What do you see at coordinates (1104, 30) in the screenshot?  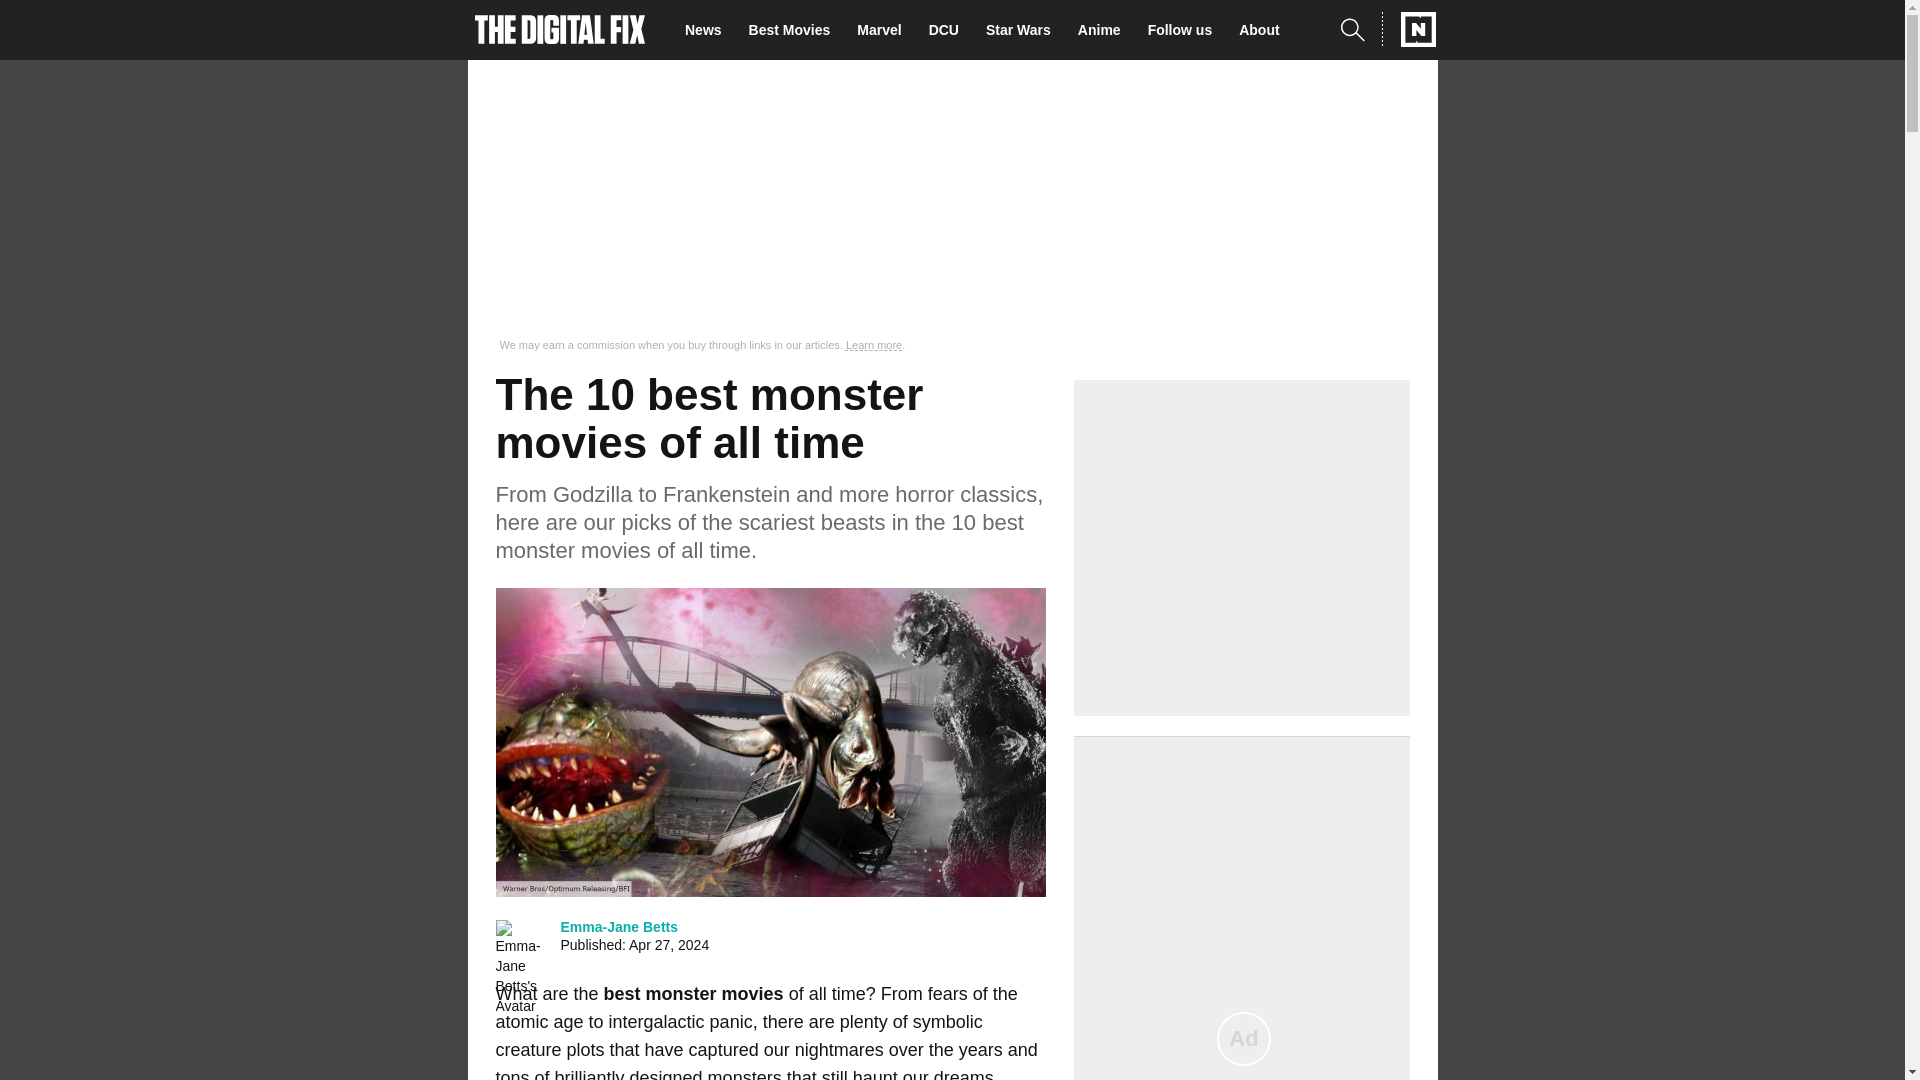 I see `Anime` at bounding box center [1104, 30].